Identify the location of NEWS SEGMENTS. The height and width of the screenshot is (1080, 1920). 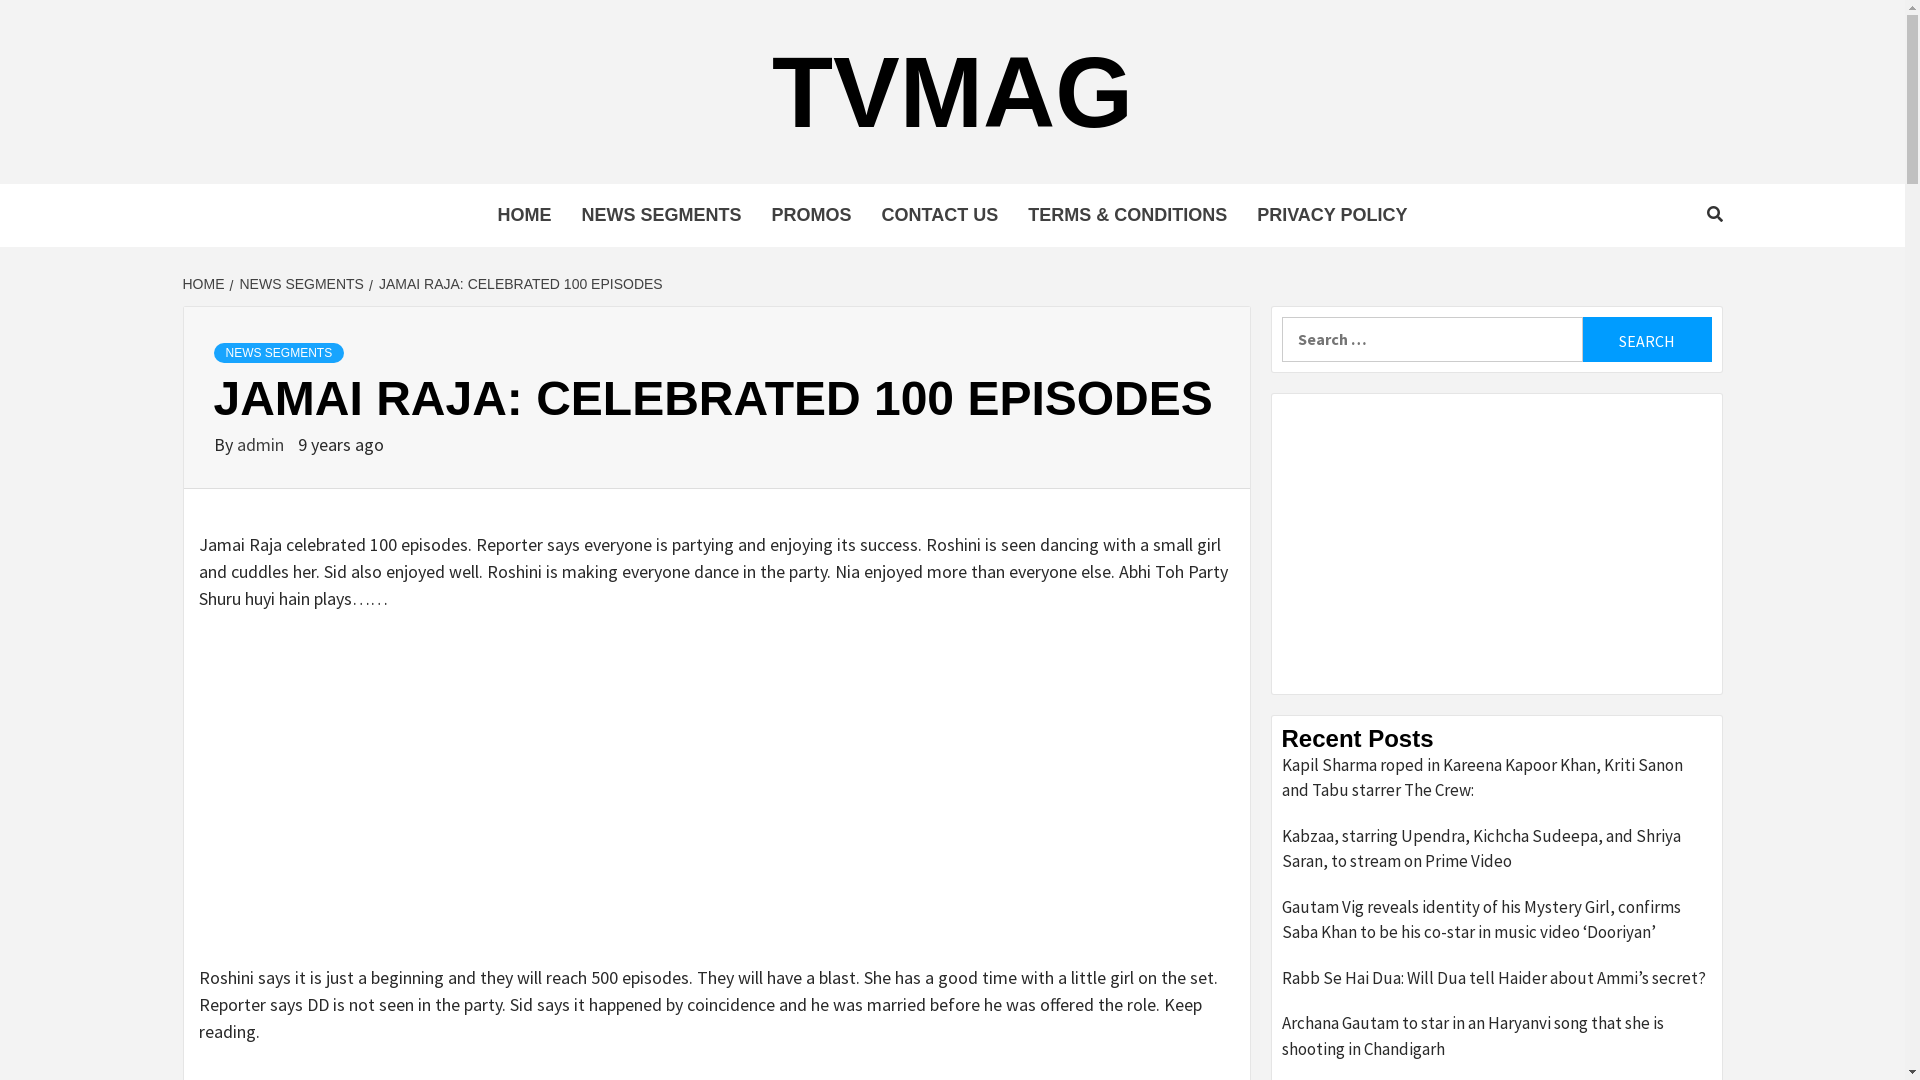
(280, 353).